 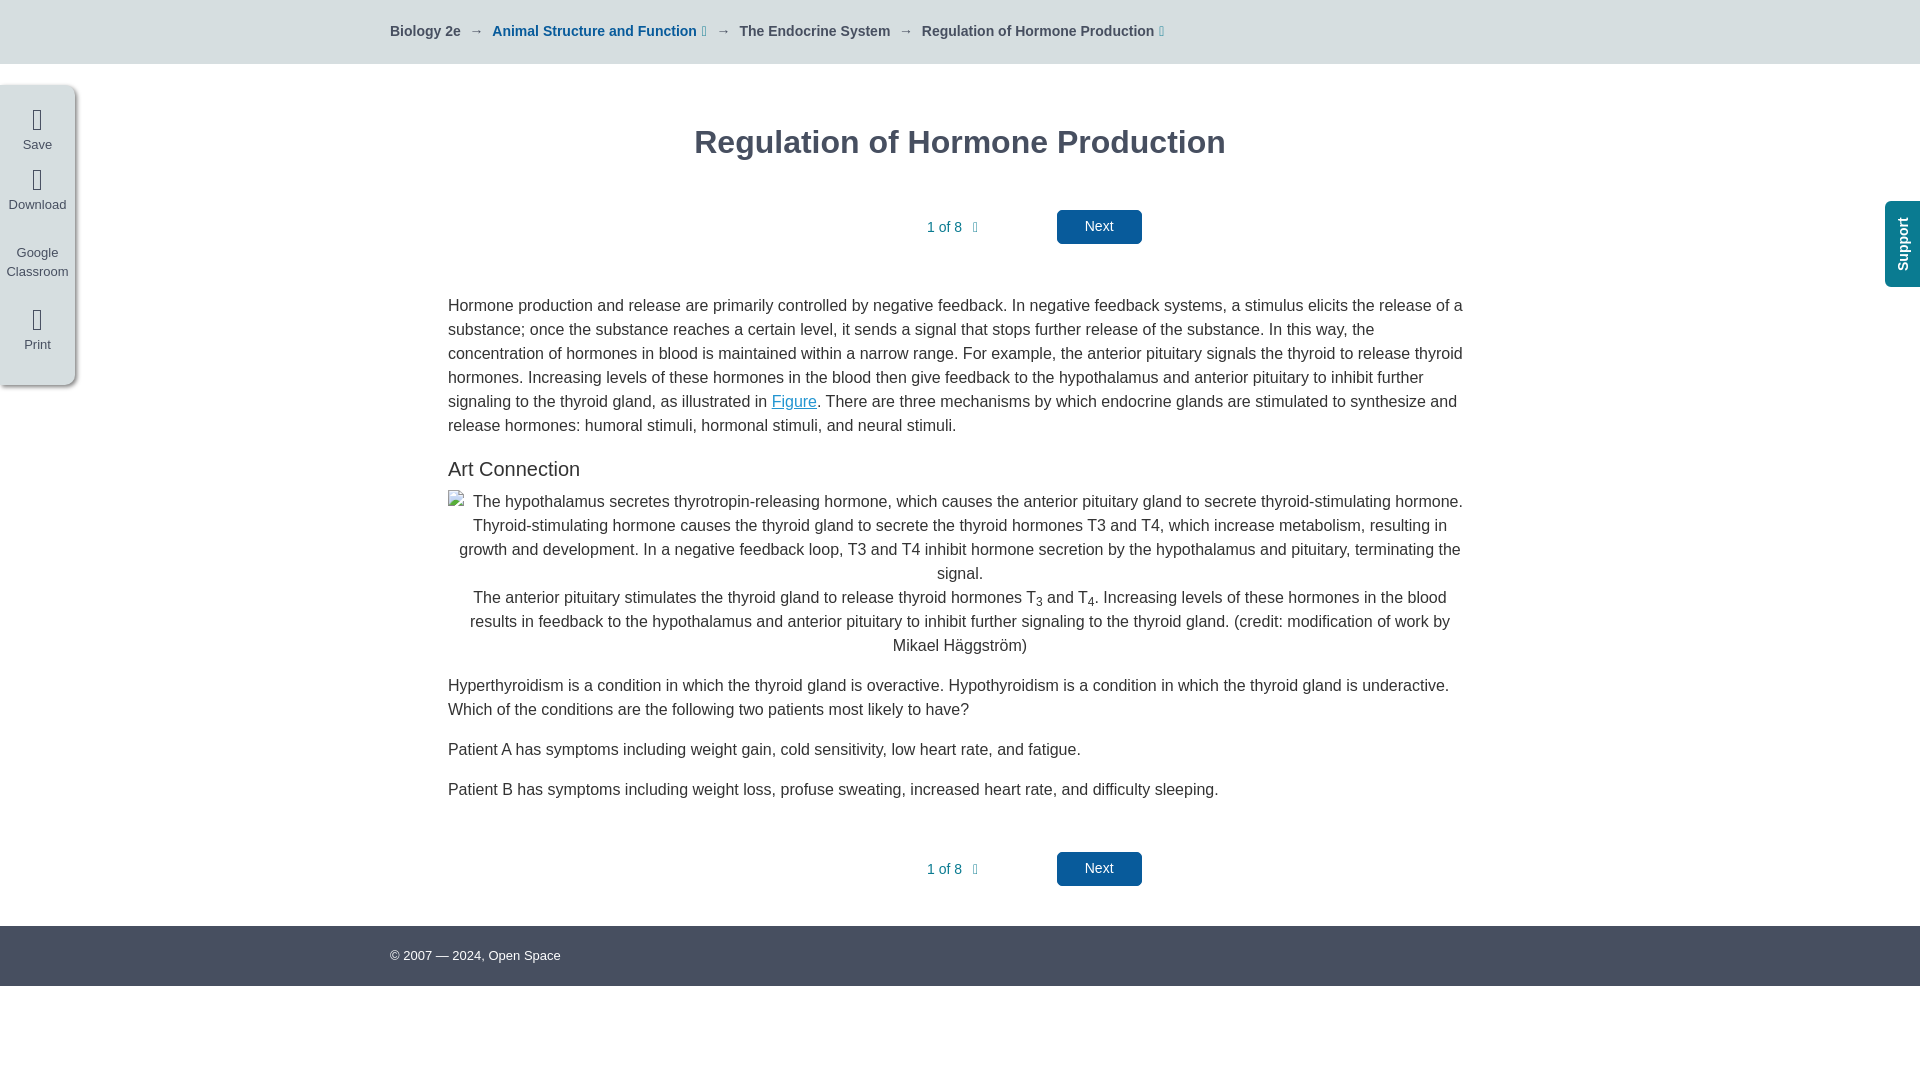 I want to click on Animal Structure and Function, so click(x=594, y=30).